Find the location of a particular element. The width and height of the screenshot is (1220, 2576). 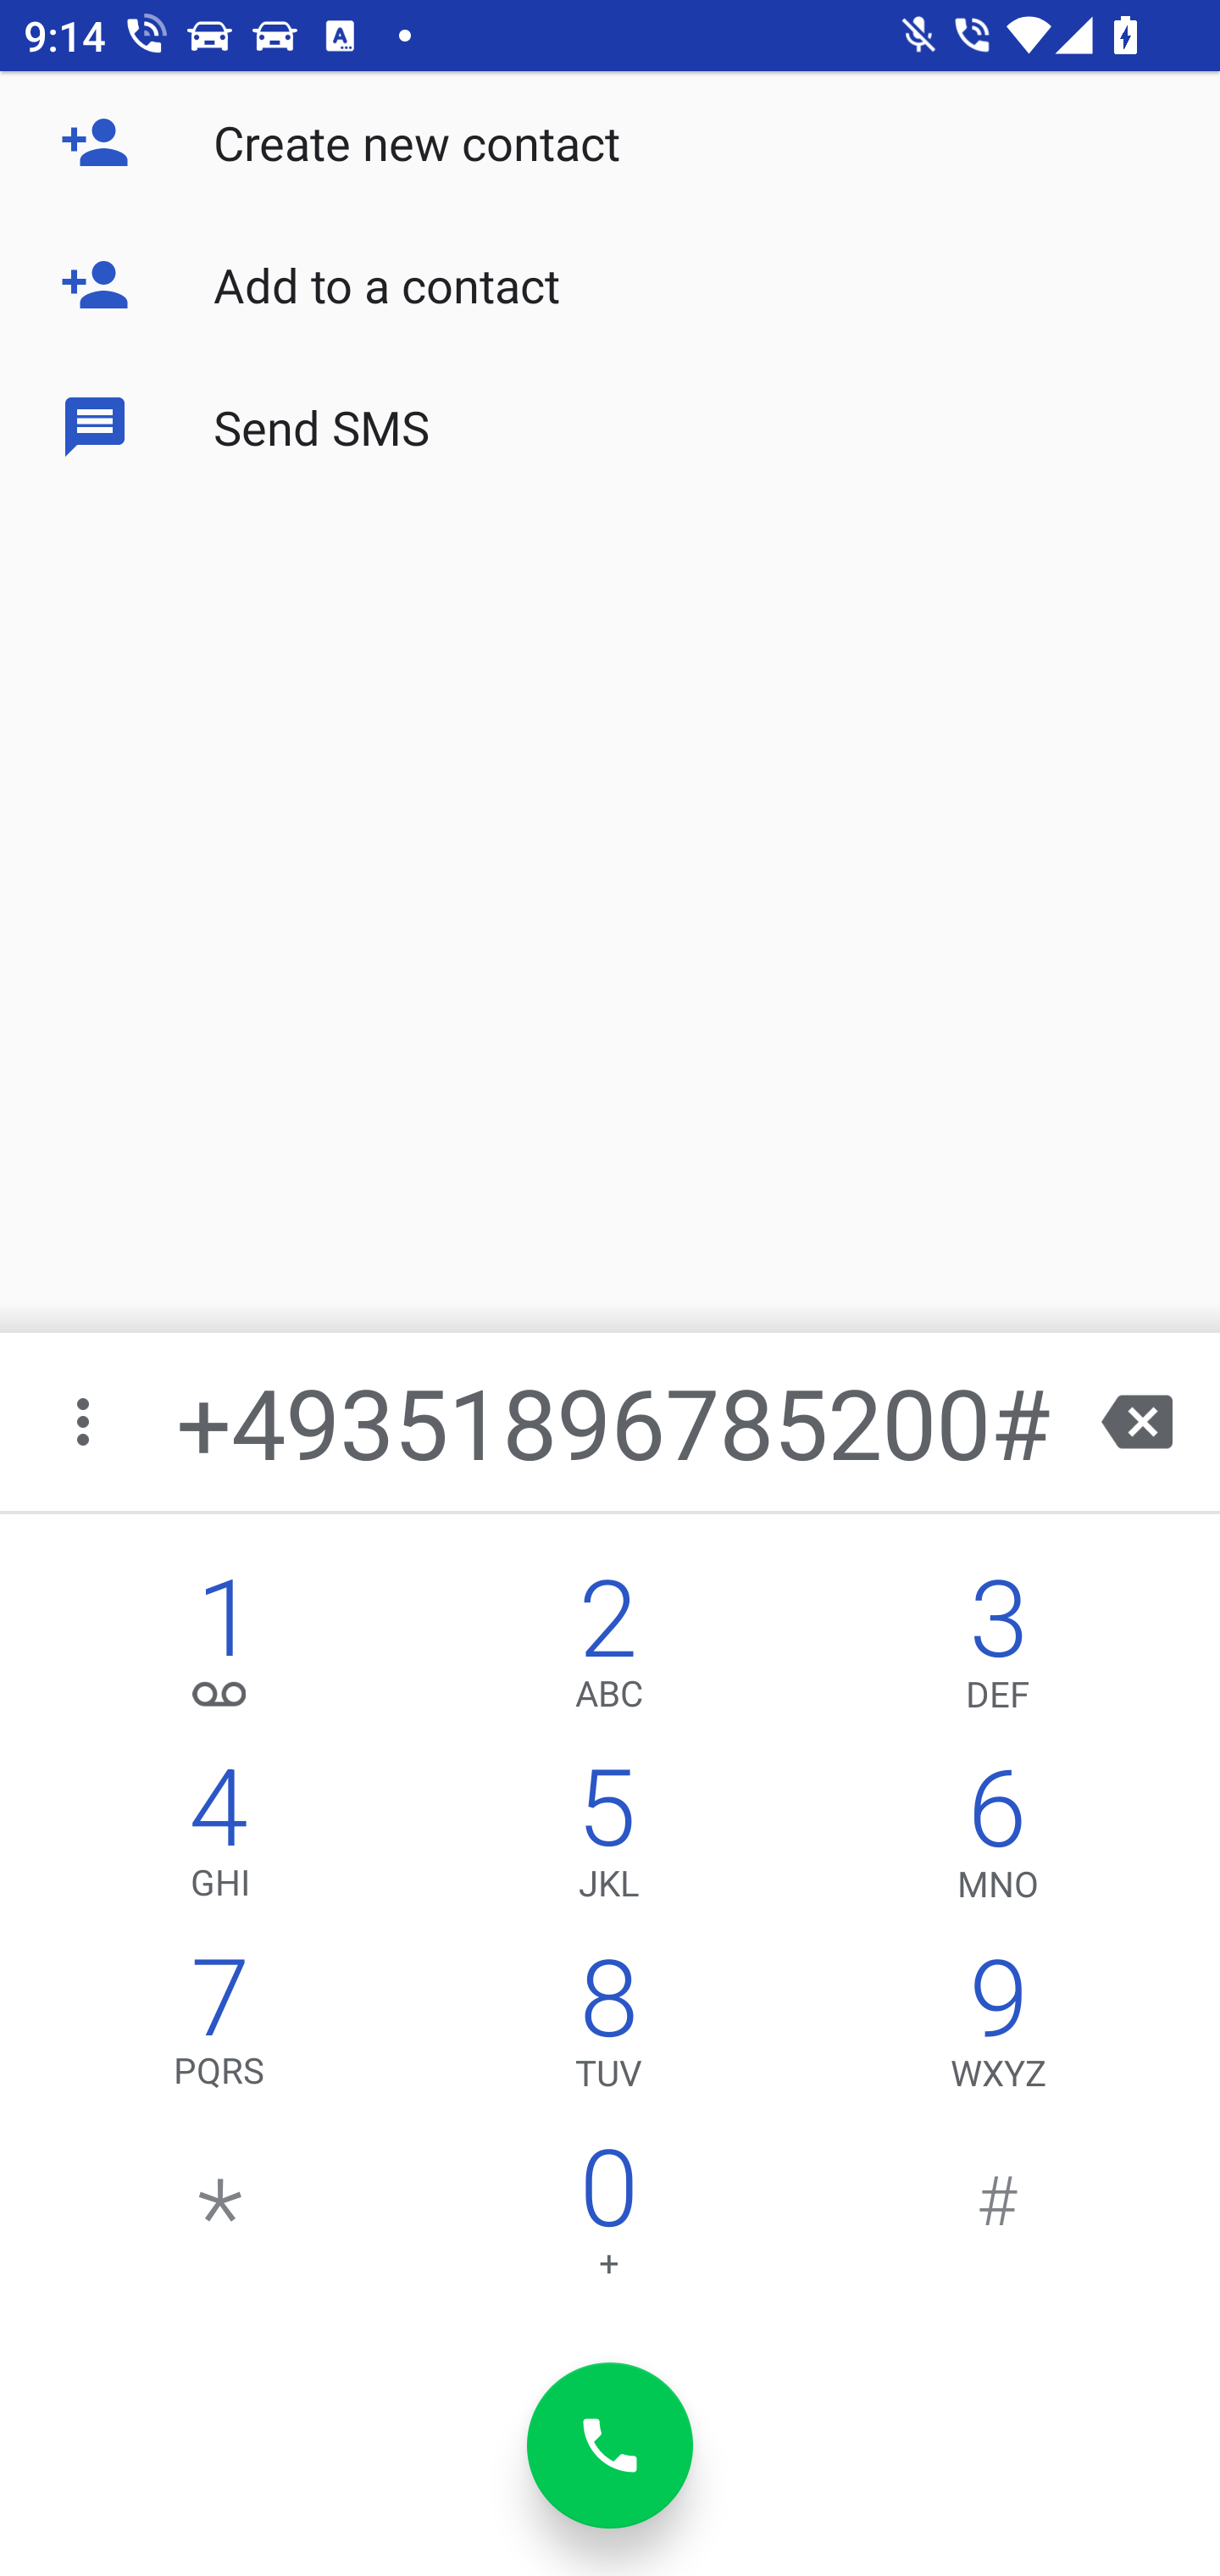

Add to a contact is located at coordinates (610, 285).